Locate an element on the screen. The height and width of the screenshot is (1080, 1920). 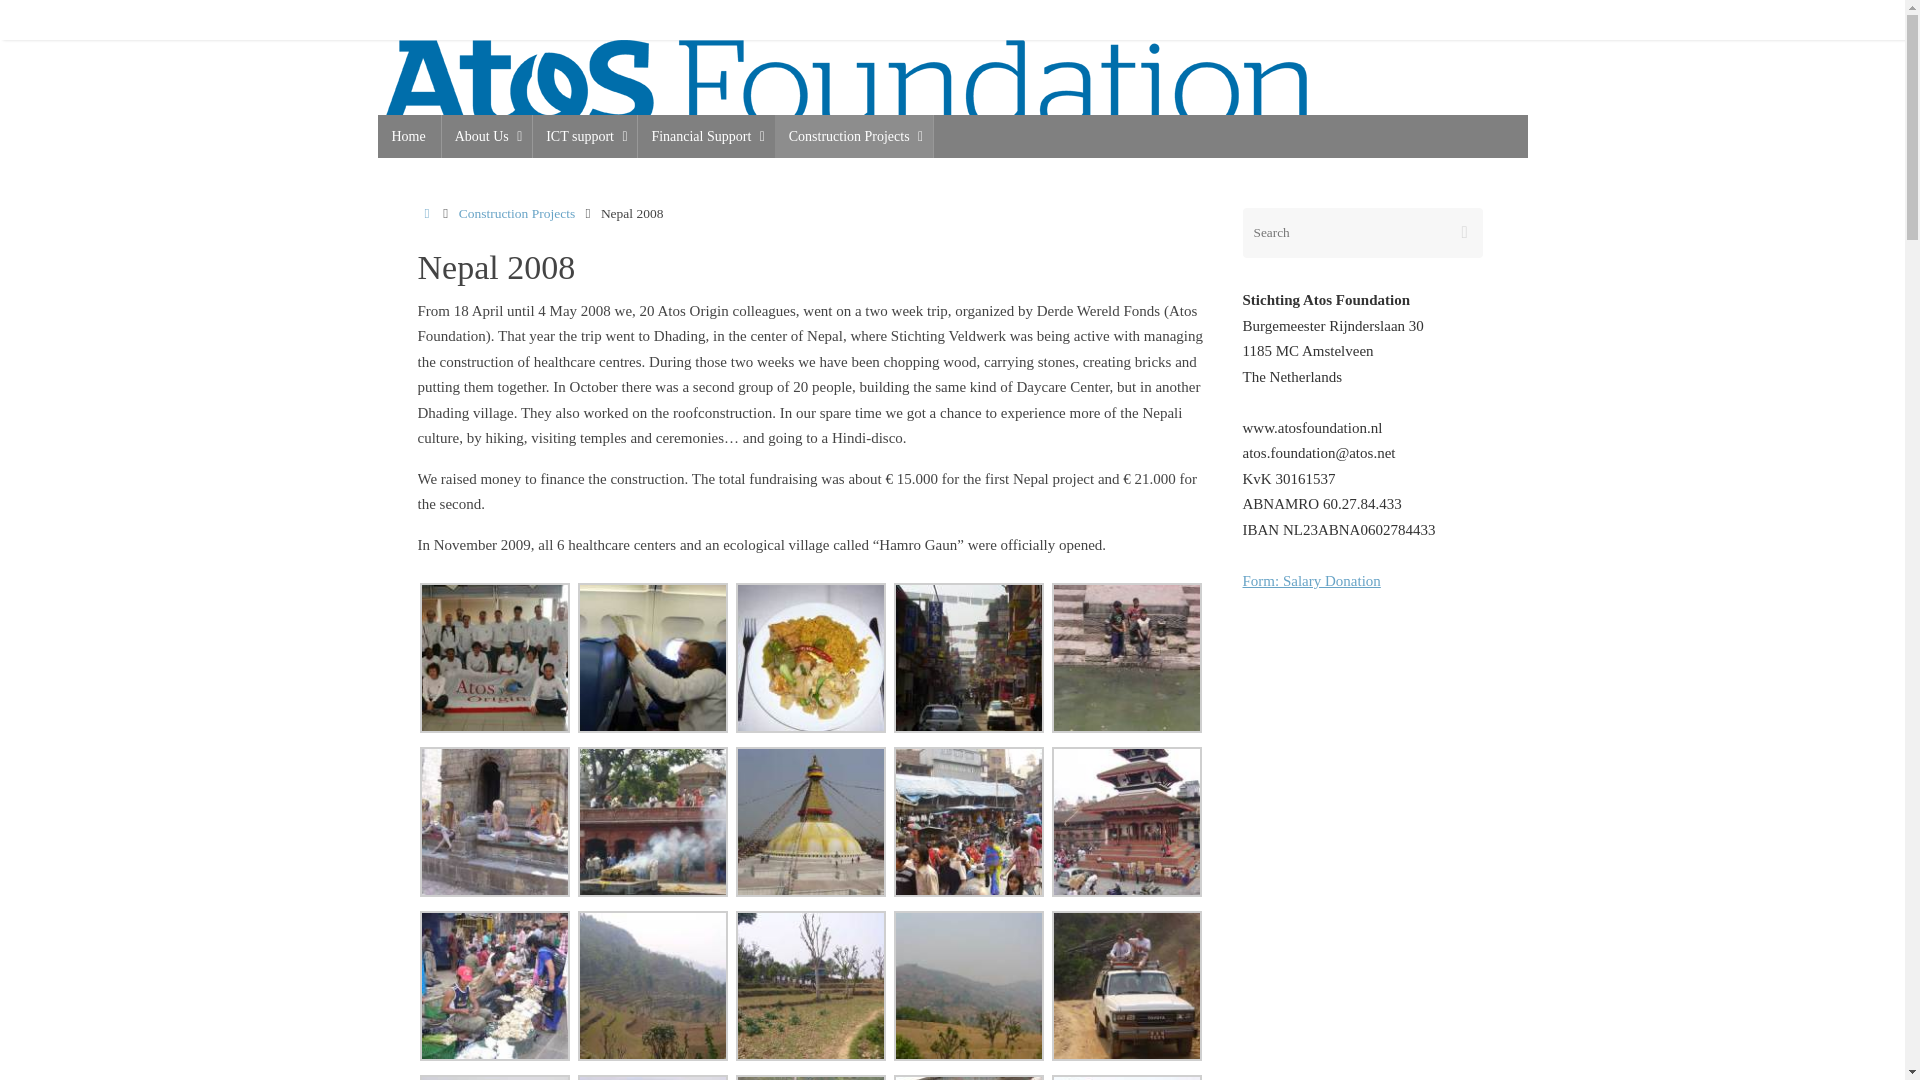
Construction Projects is located at coordinates (854, 136).